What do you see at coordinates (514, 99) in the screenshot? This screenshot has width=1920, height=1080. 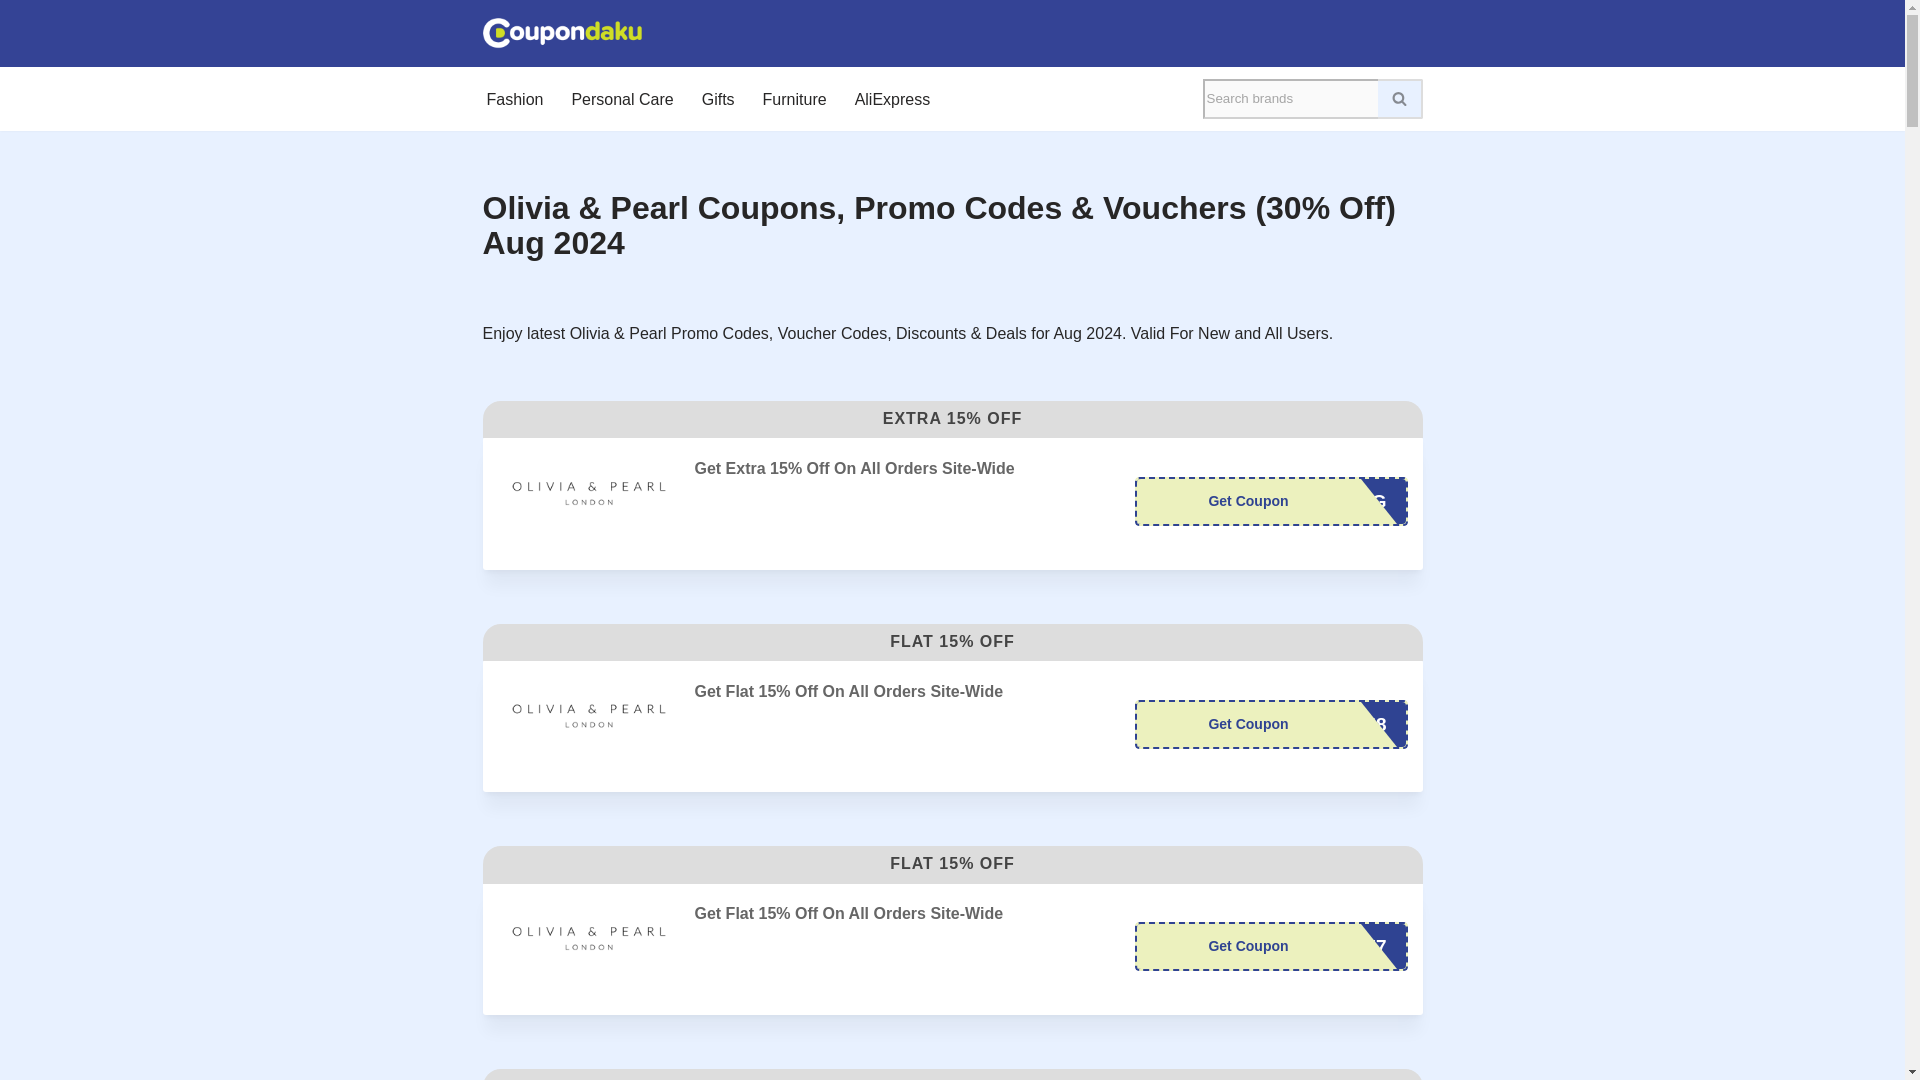 I see `Fashion` at bounding box center [514, 99].